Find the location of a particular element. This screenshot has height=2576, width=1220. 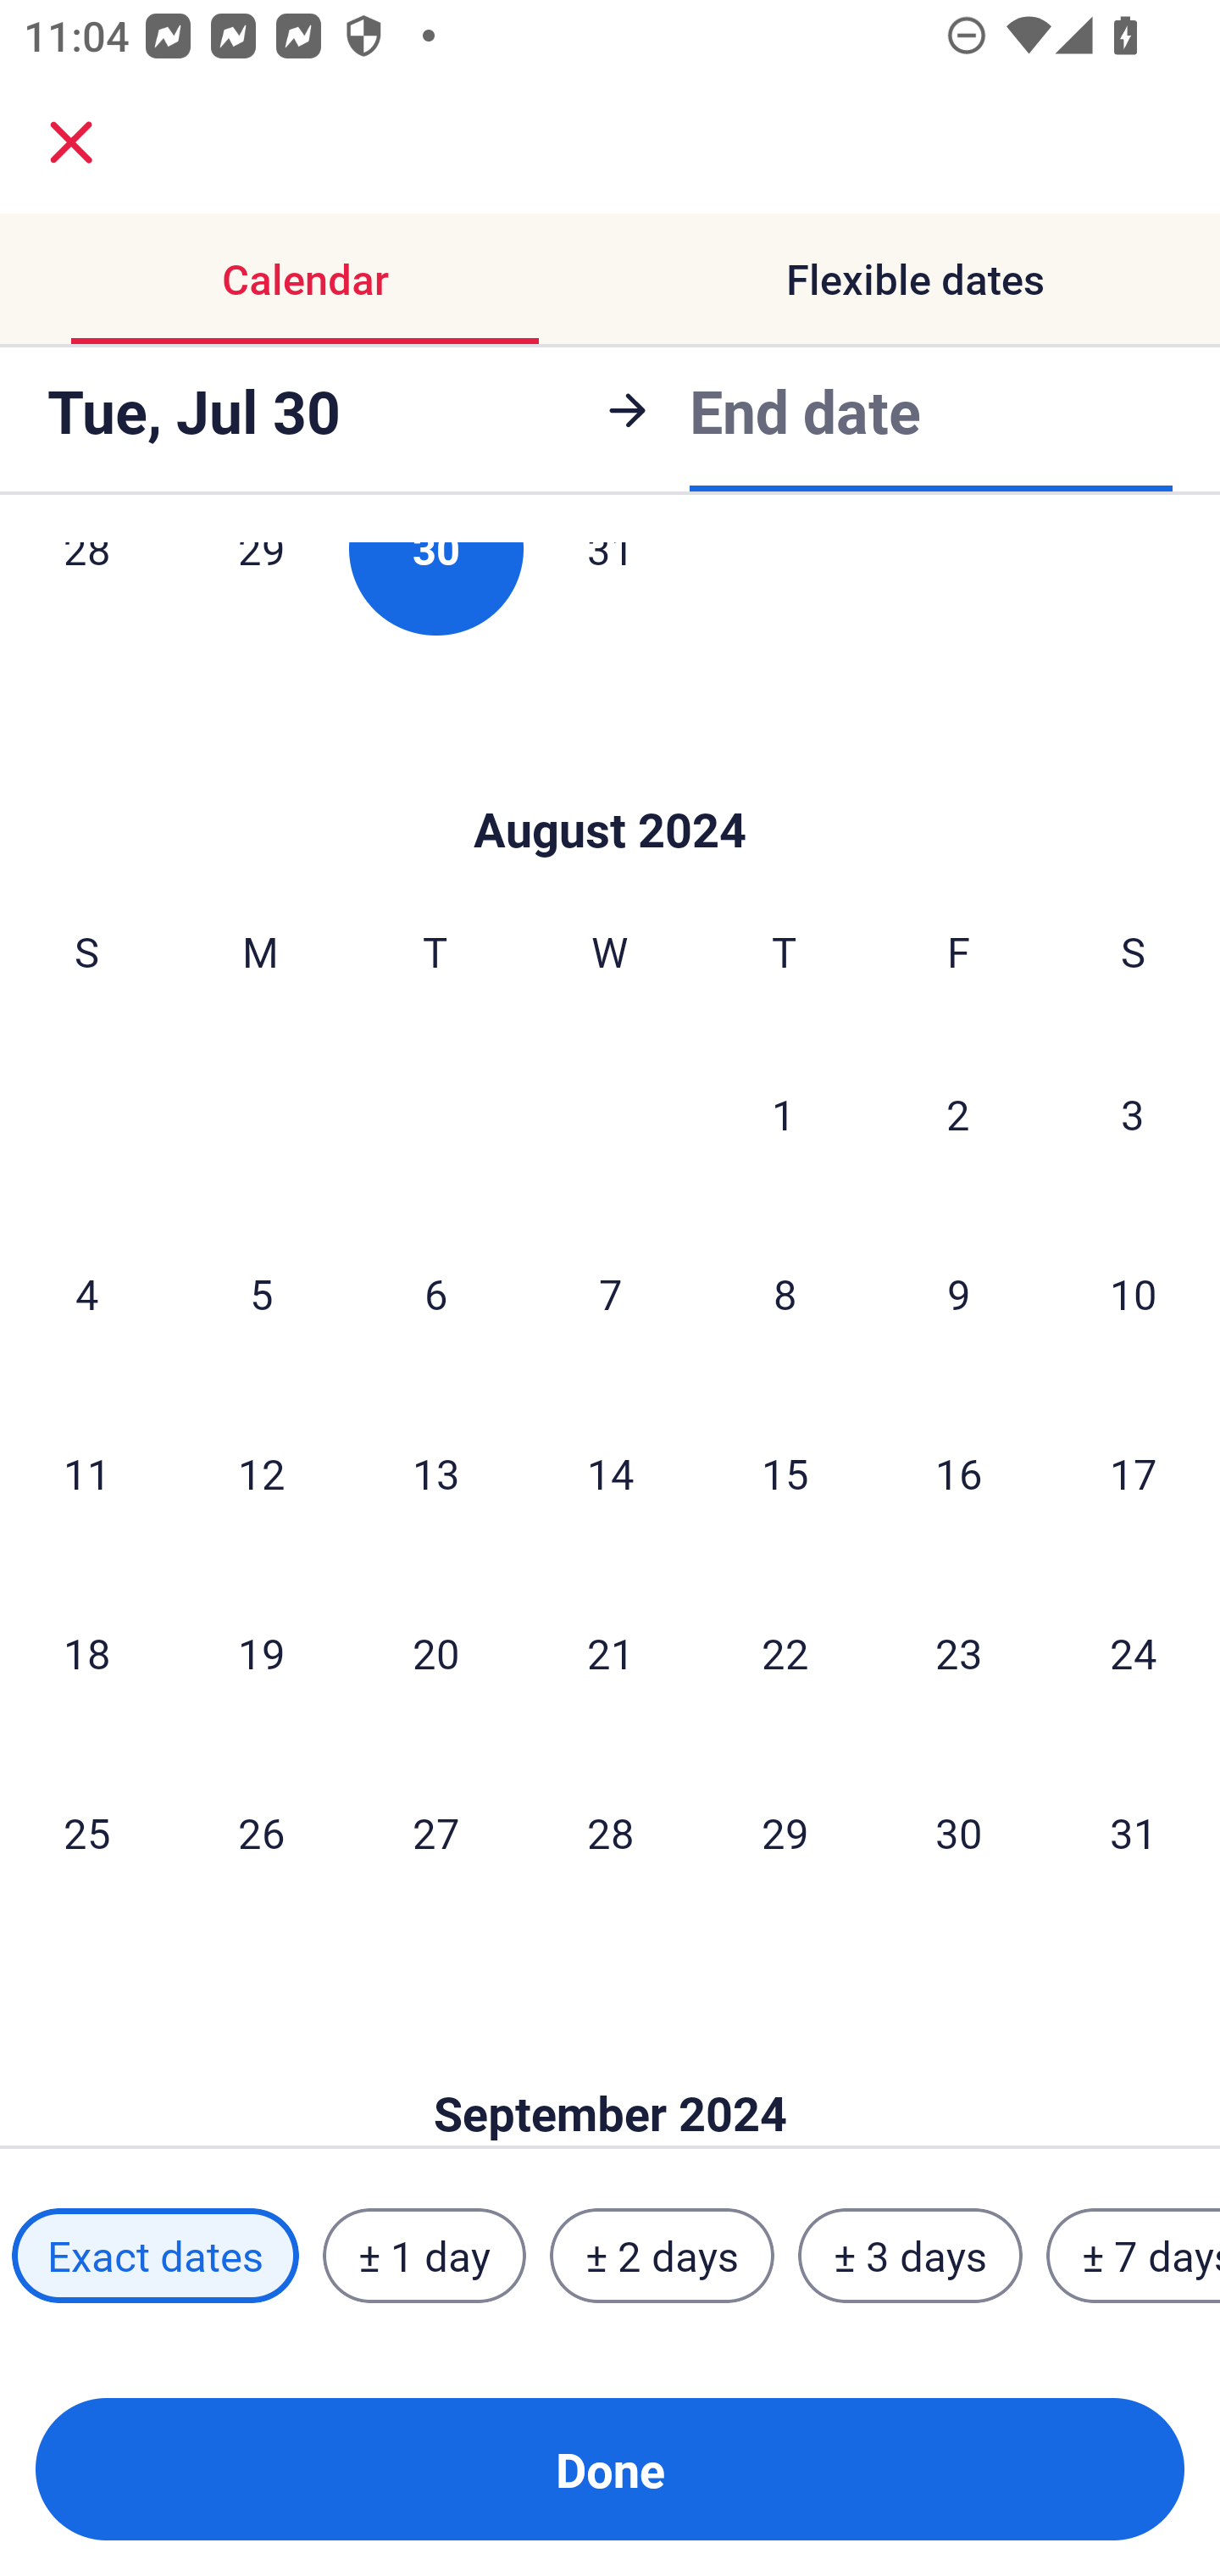

1 Thursday, August 1, 2024 is located at coordinates (784, 1113).